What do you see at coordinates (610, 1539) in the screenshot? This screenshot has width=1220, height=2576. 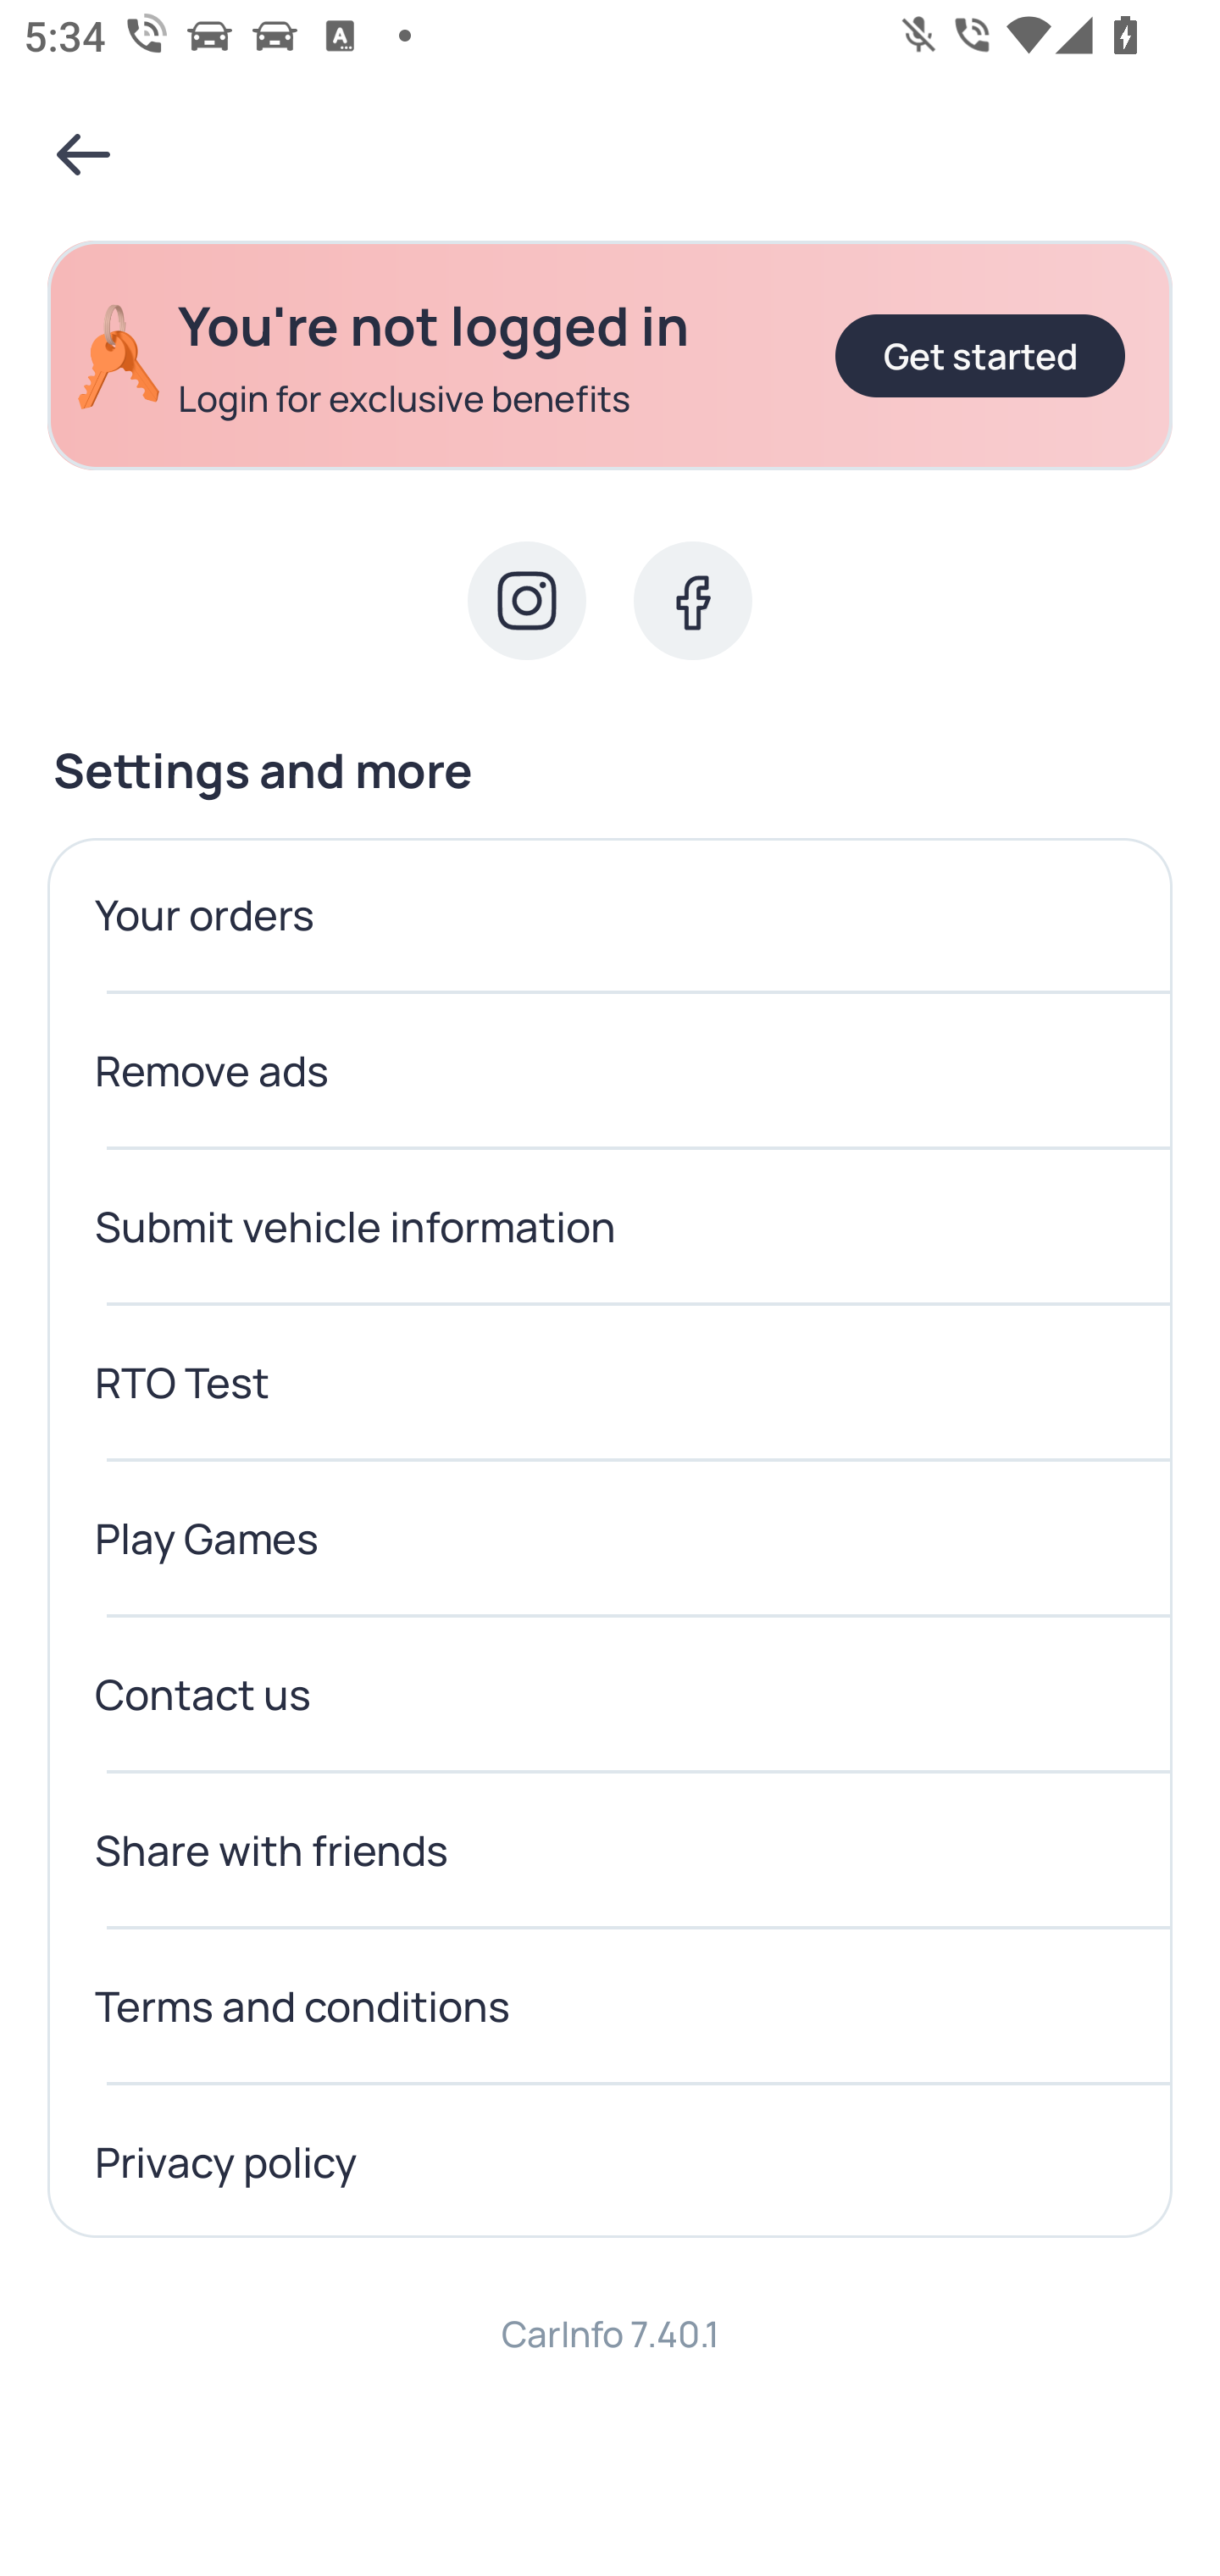 I see `Play Games` at bounding box center [610, 1539].